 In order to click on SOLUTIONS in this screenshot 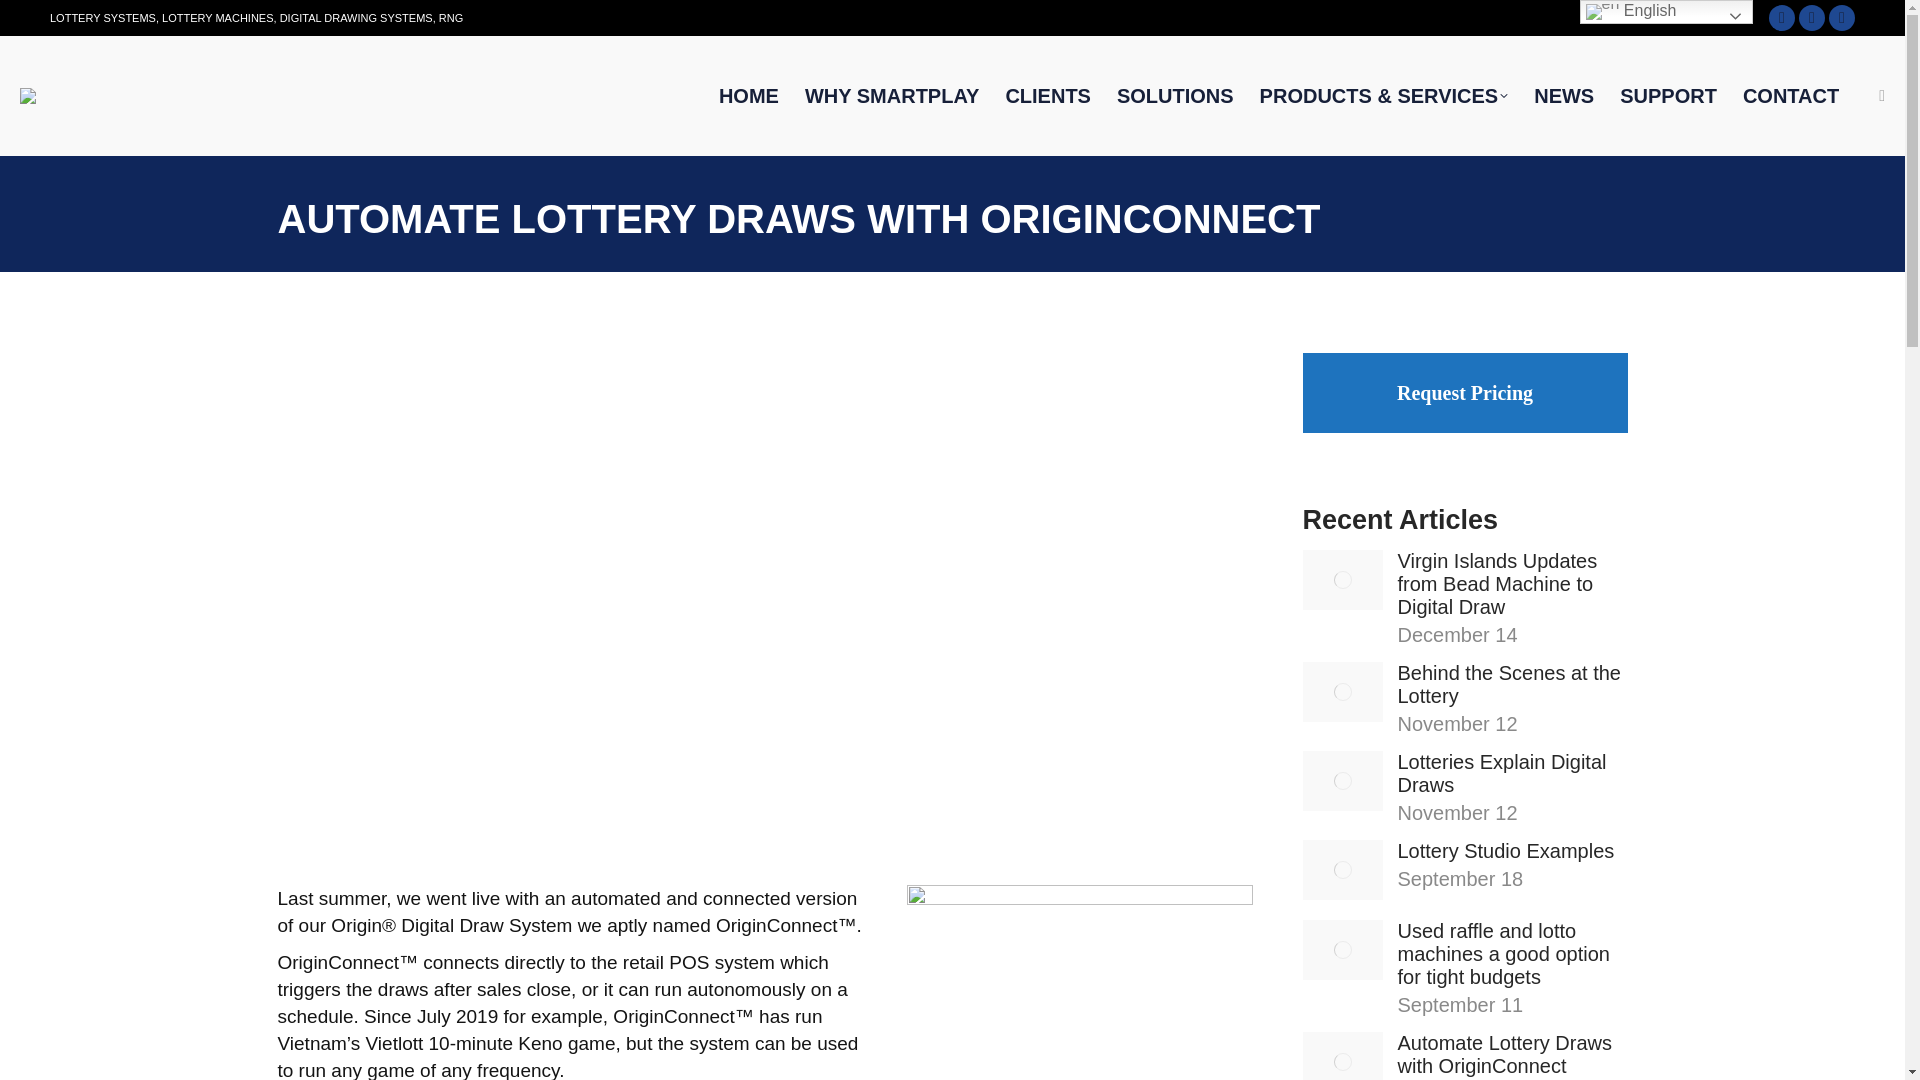, I will do `click(1175, 95)`.